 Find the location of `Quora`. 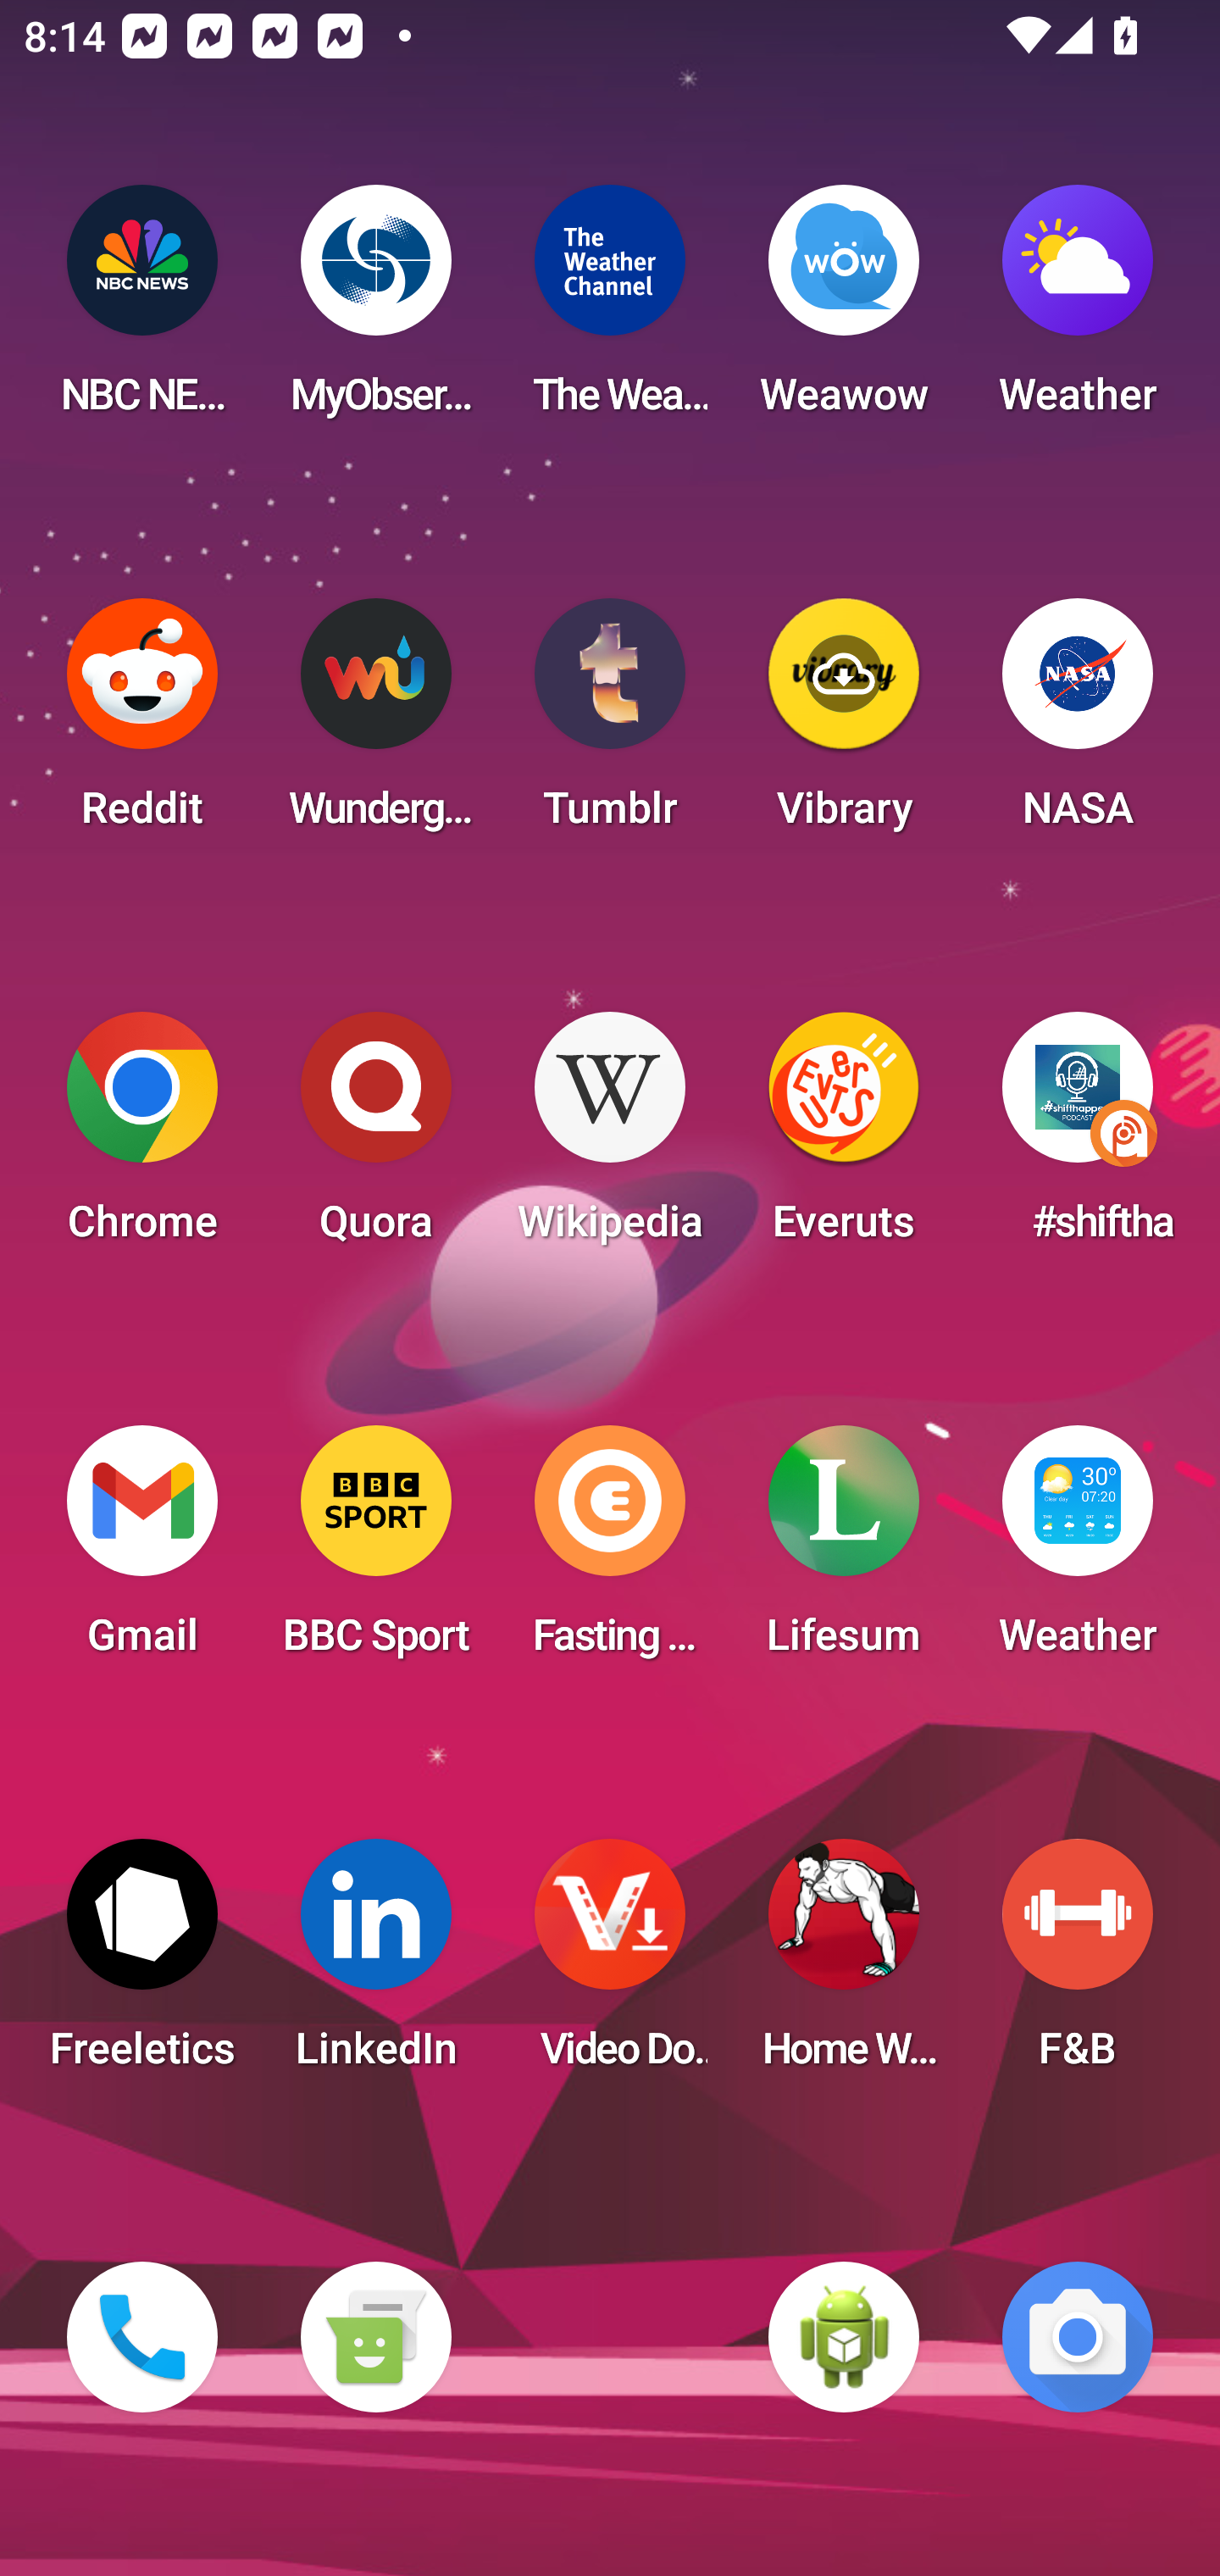

Quora is located at coordinates (375, 1137).